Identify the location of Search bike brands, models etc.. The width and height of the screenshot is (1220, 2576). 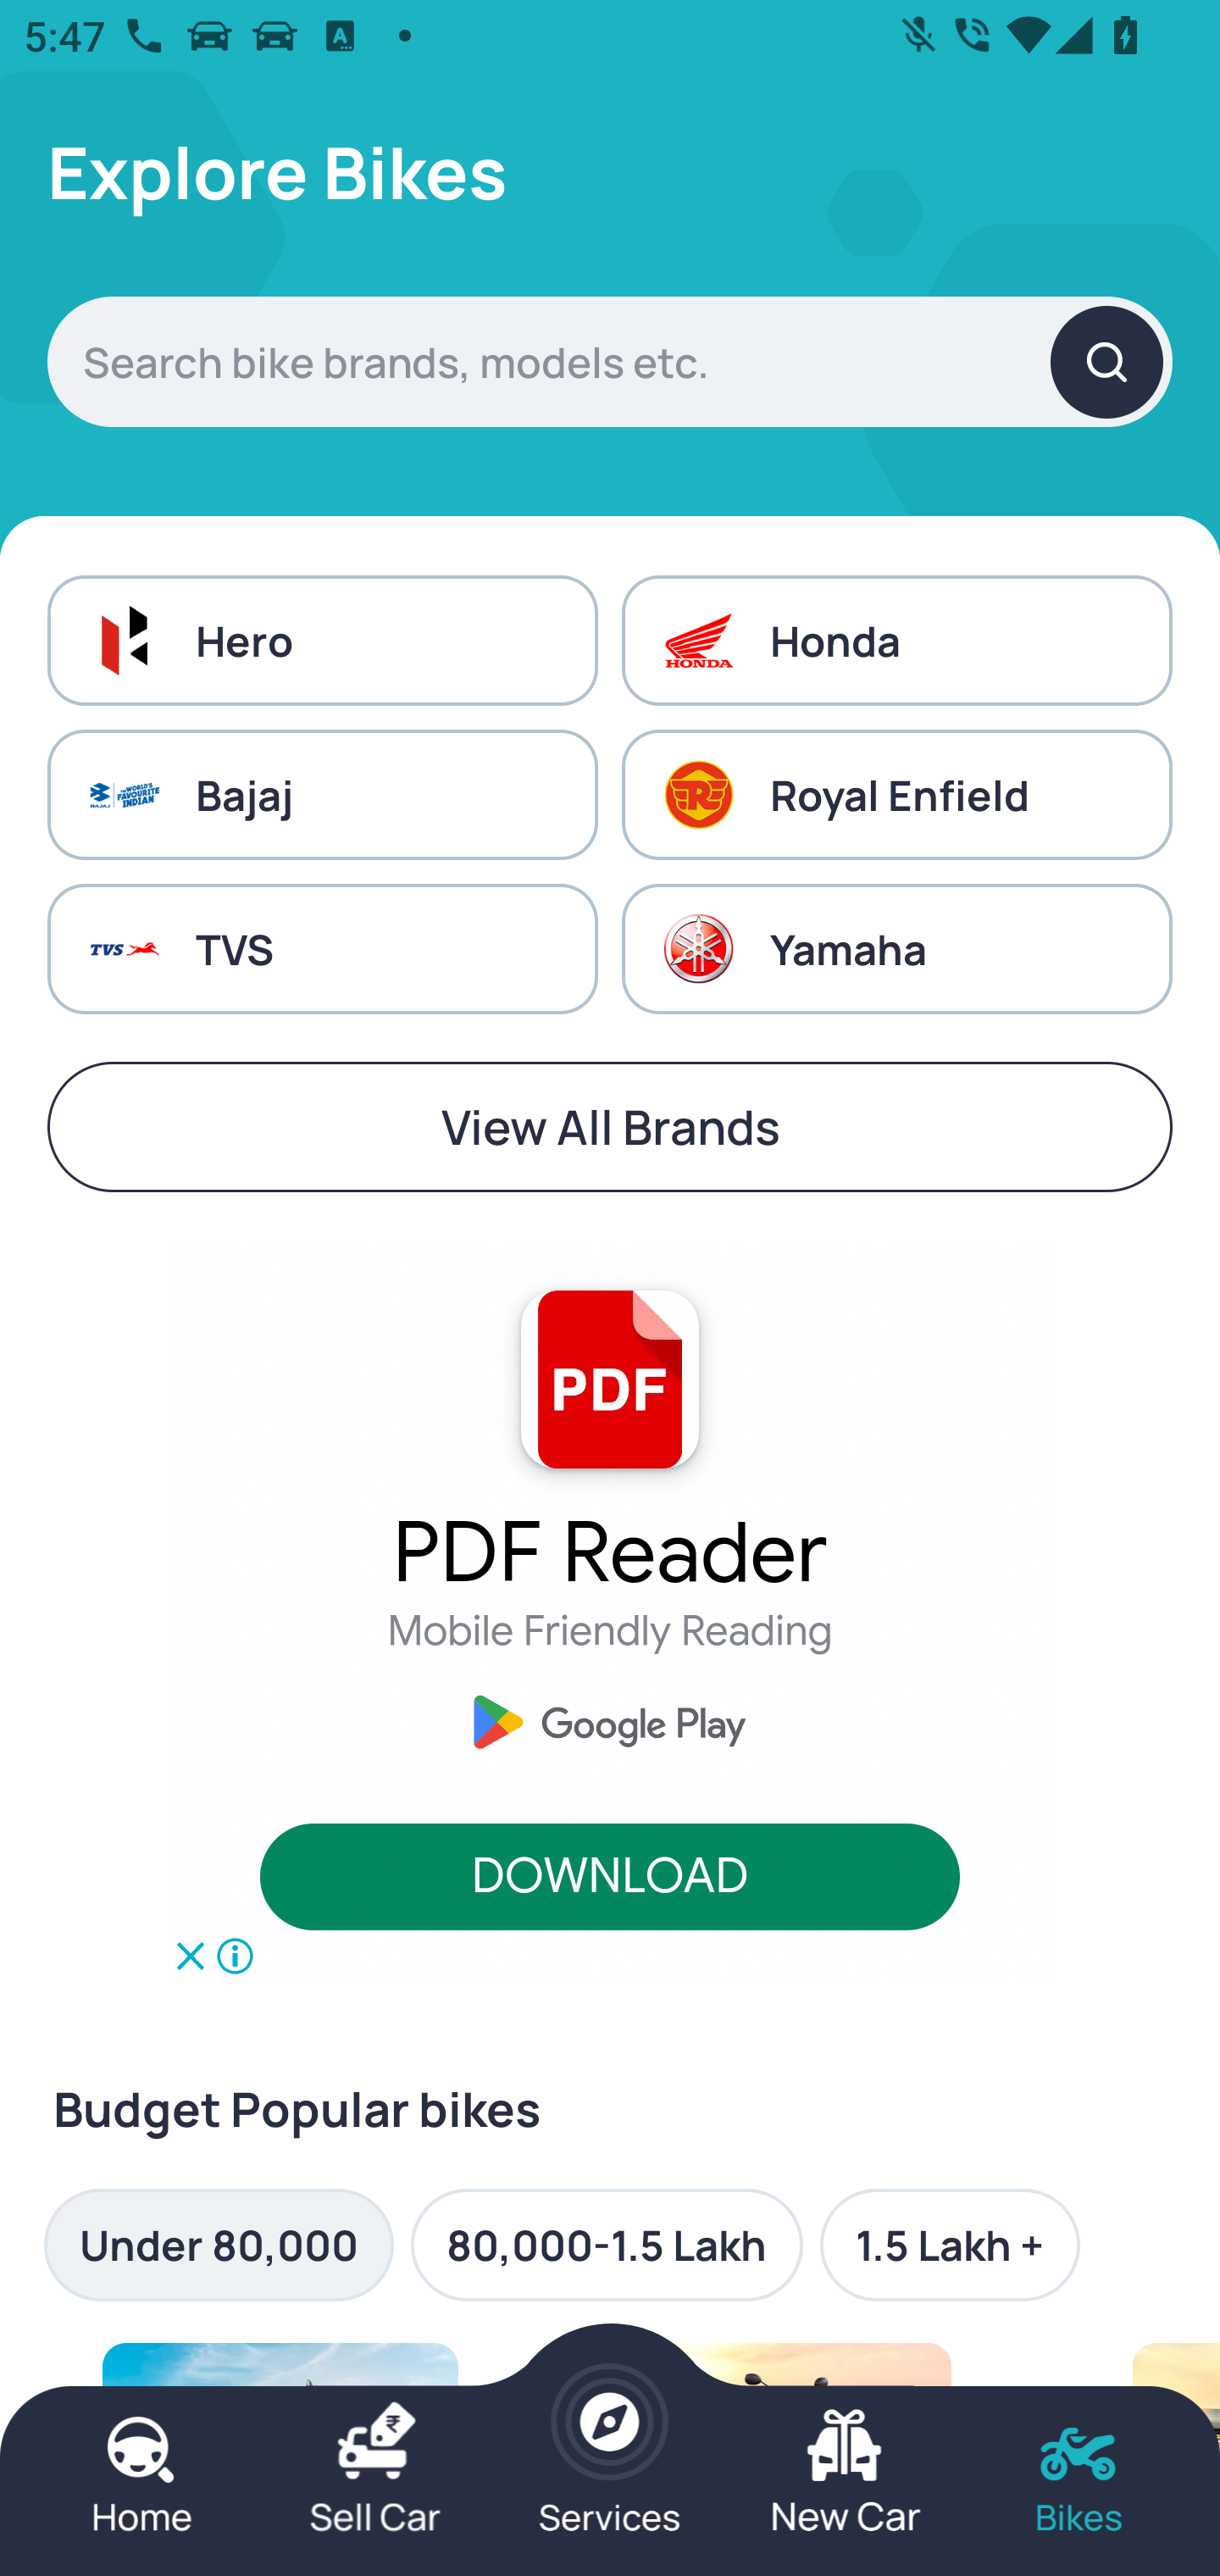
(610, 361).